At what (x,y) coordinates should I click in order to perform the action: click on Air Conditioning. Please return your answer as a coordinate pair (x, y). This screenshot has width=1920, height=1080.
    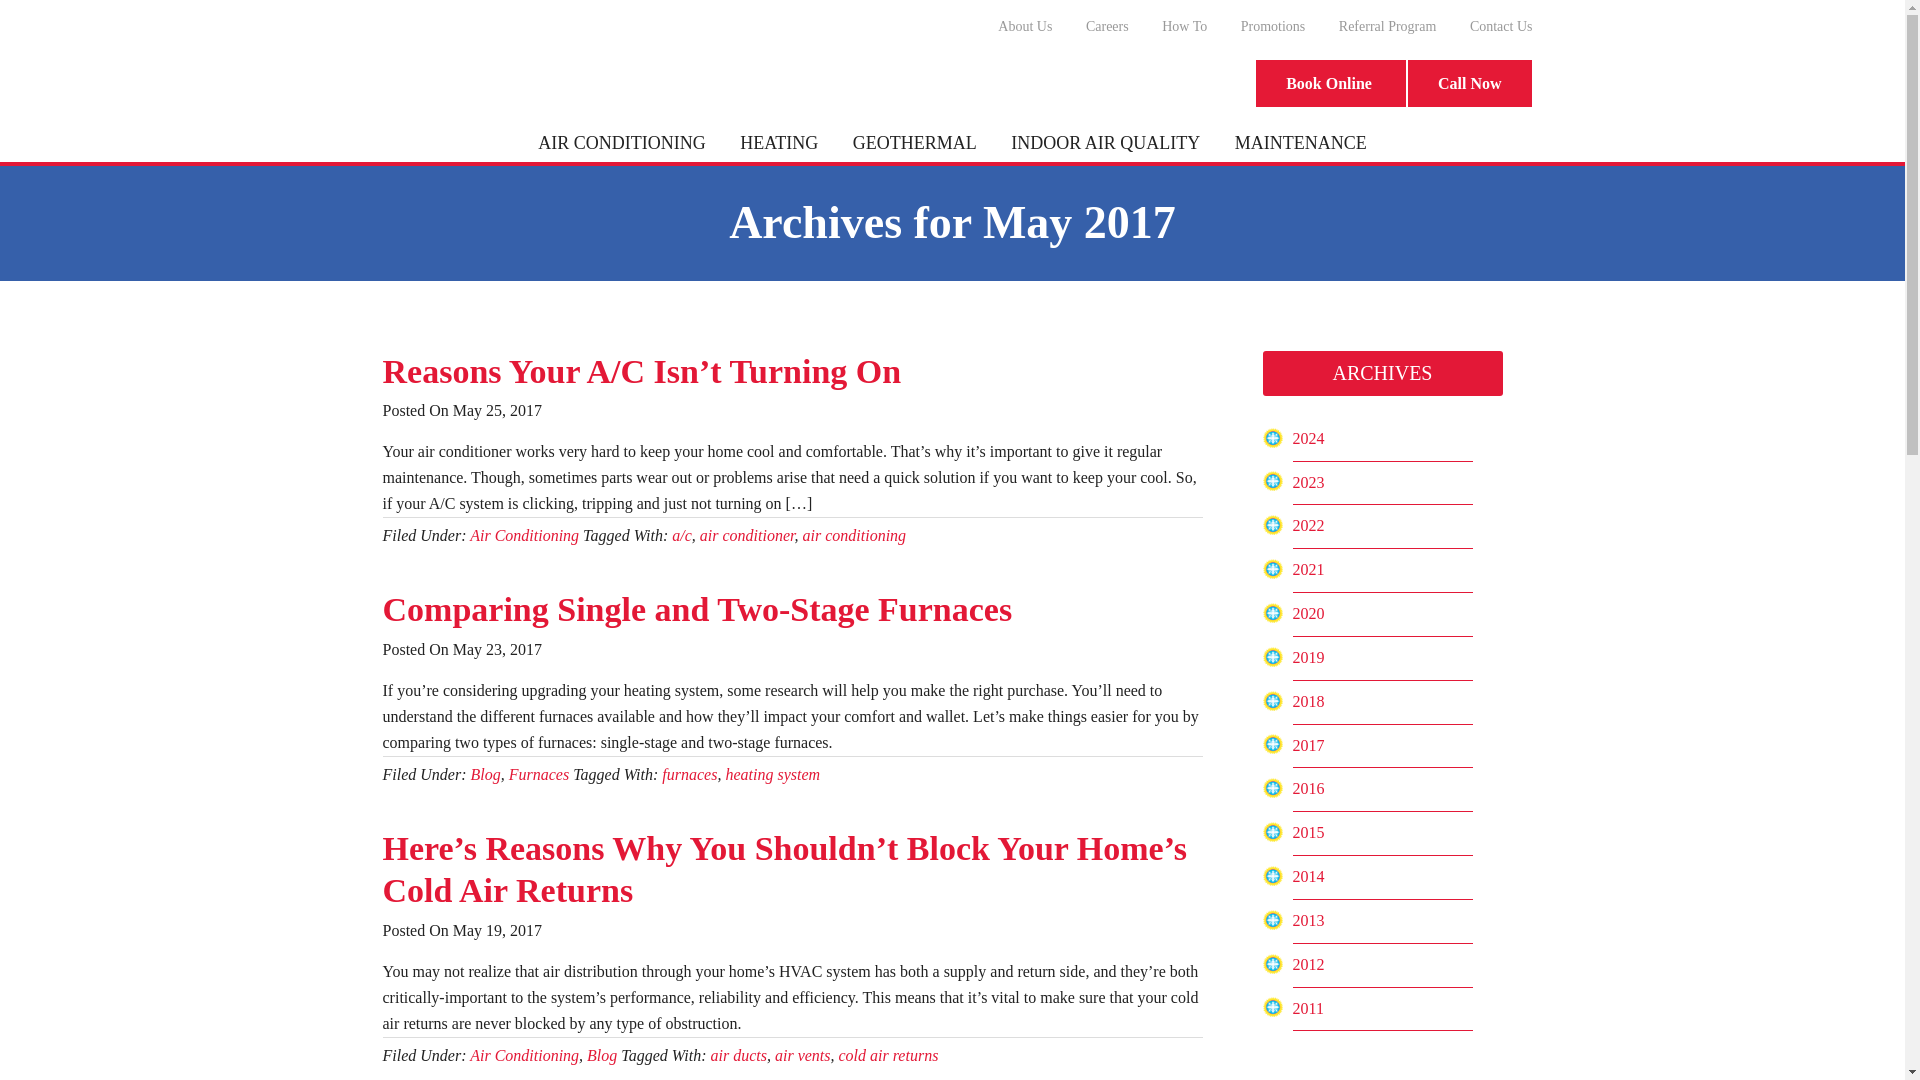
    Looking at the image, I should click on (524, 1054).